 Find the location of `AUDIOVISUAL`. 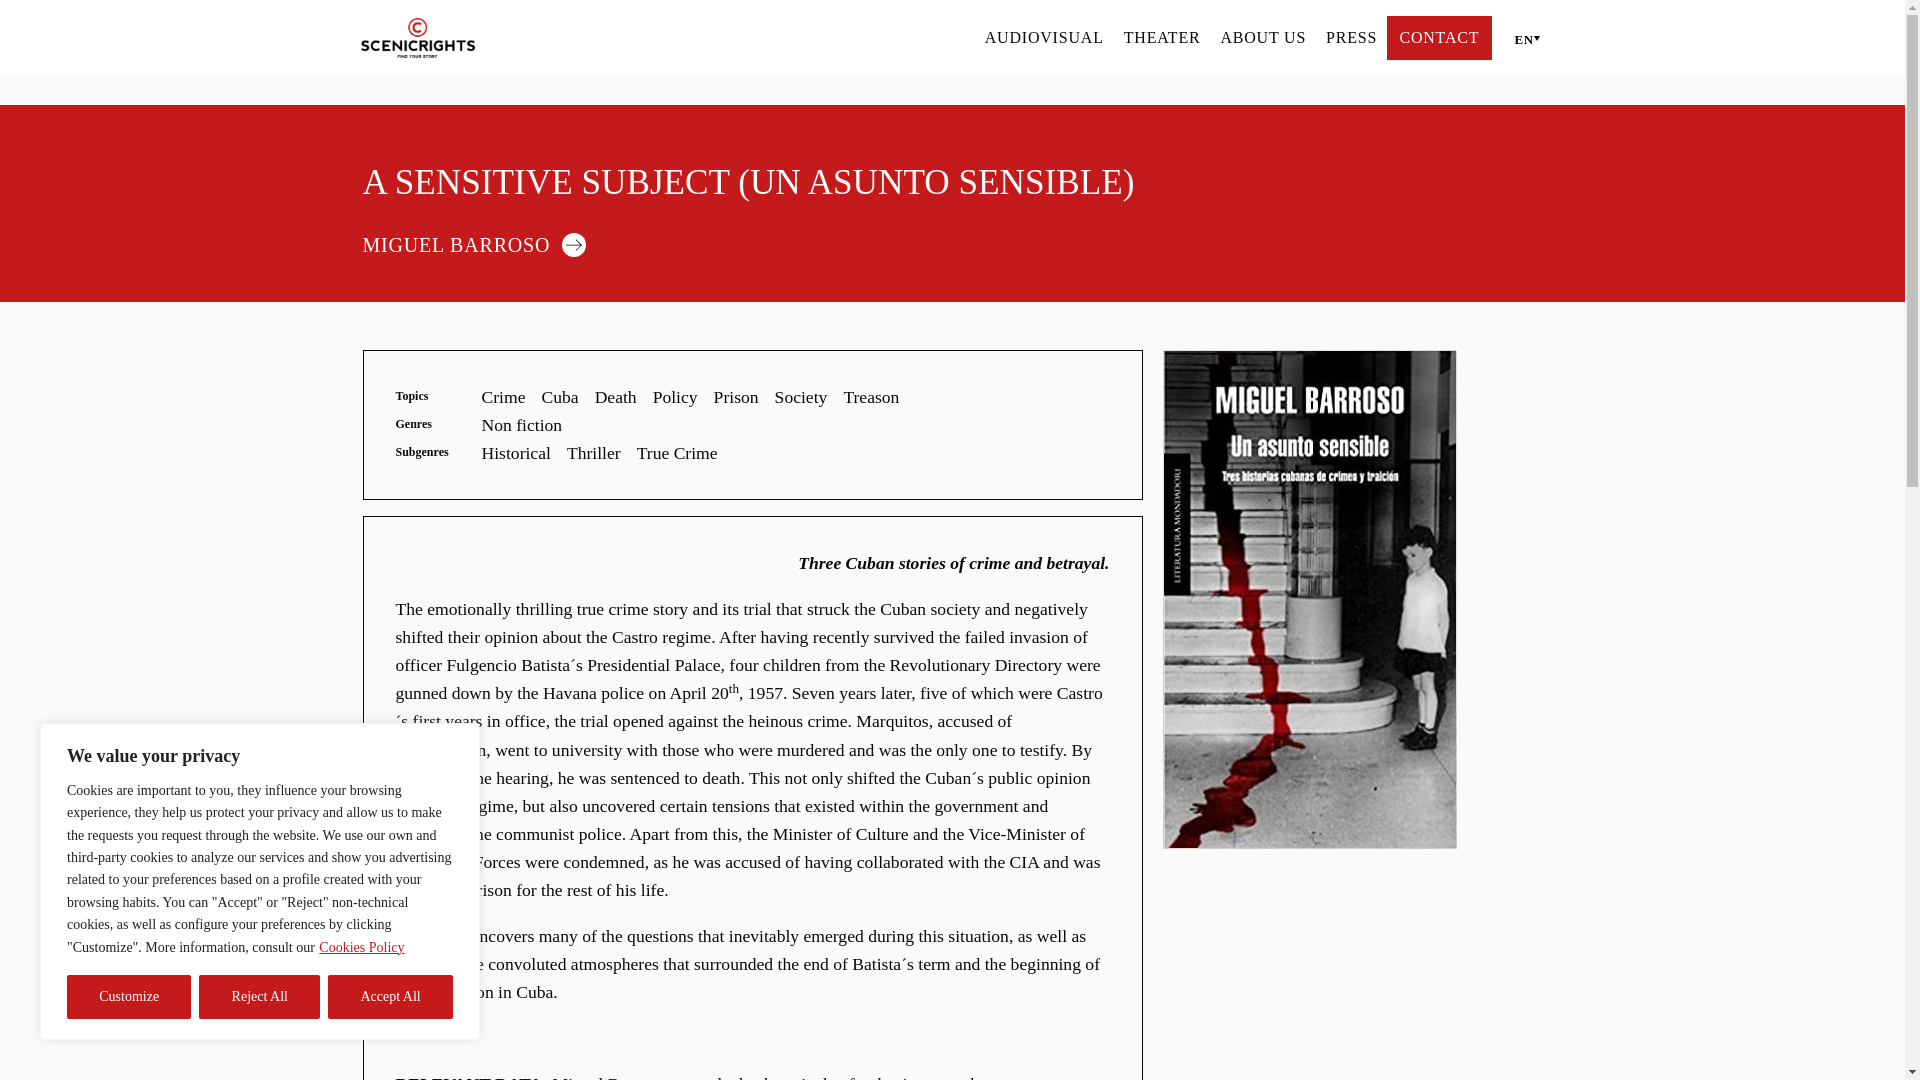

AUDIOVISUAL is located at coordinates (1044, 37).